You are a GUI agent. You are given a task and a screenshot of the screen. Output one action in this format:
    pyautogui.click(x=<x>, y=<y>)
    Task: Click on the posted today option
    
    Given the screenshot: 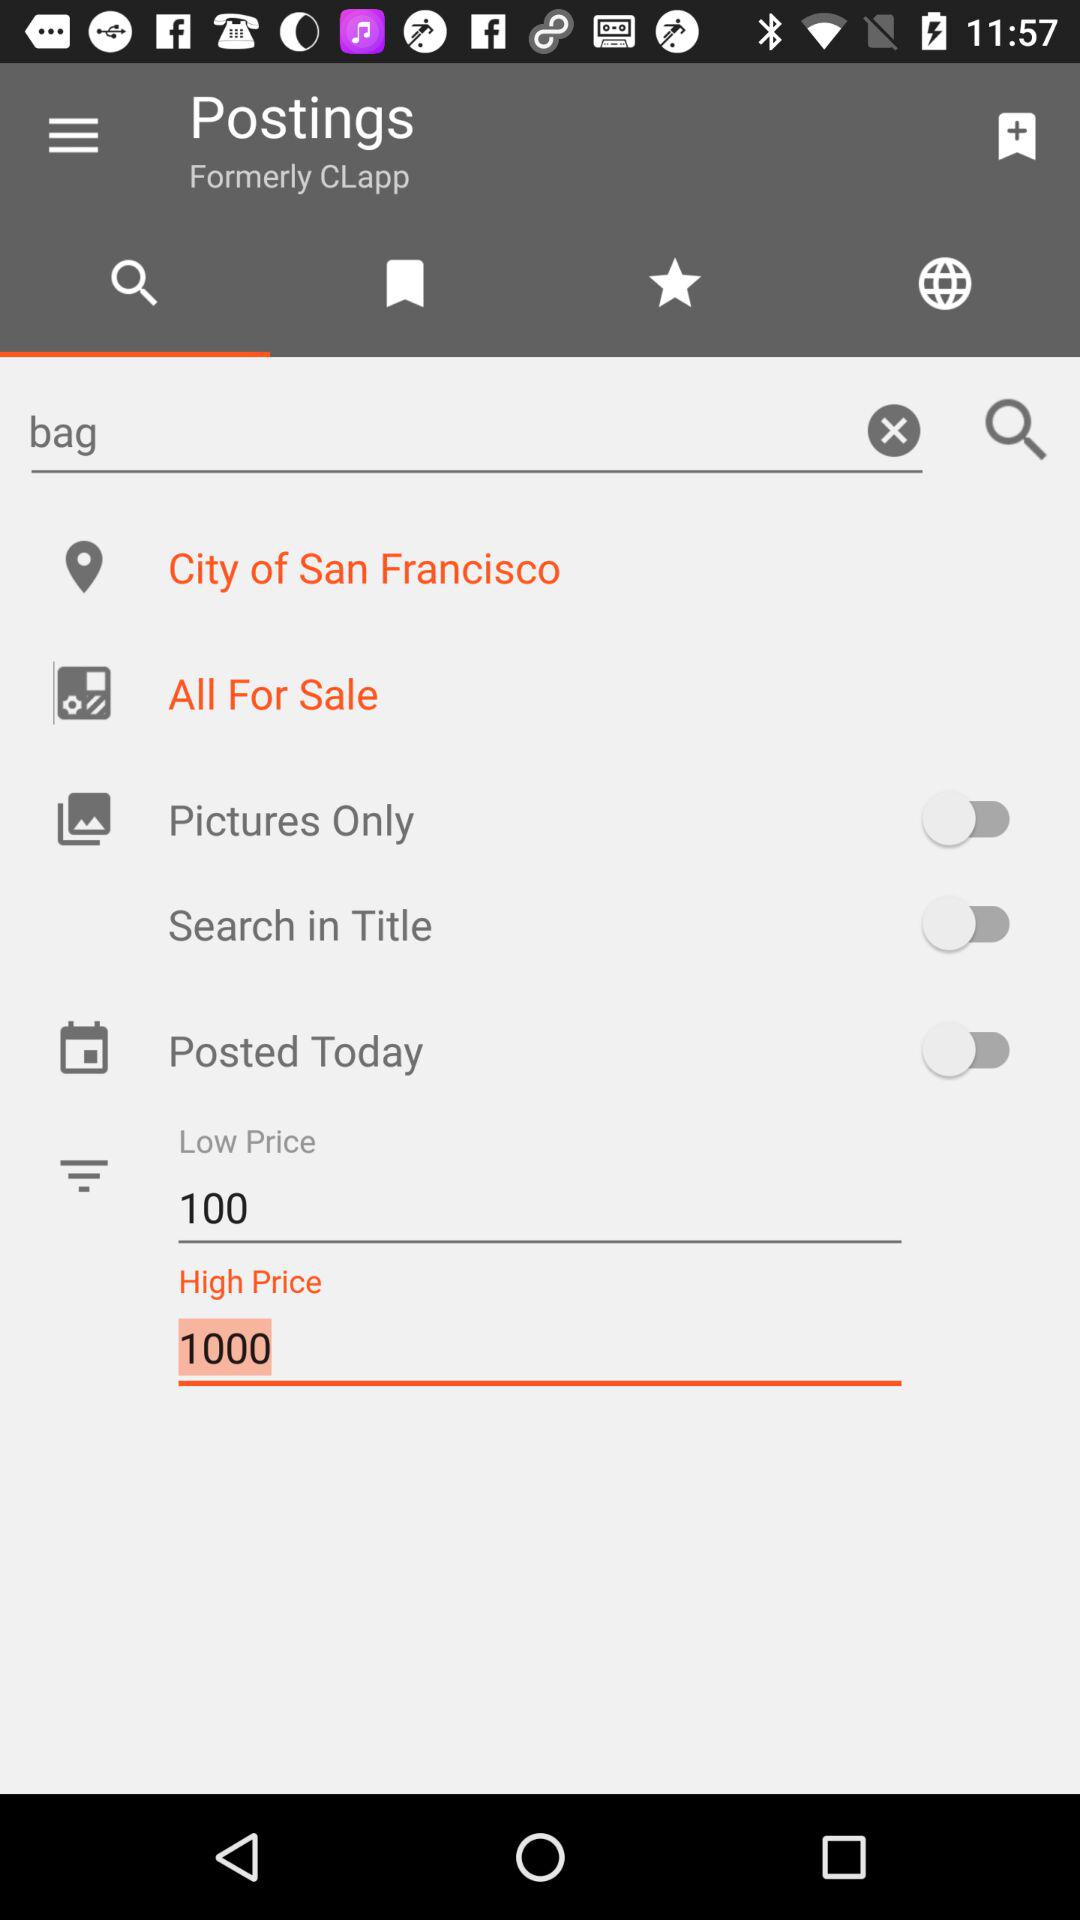 What is the action you would take?
    pyautogui.click(x=976, y=1049)
    